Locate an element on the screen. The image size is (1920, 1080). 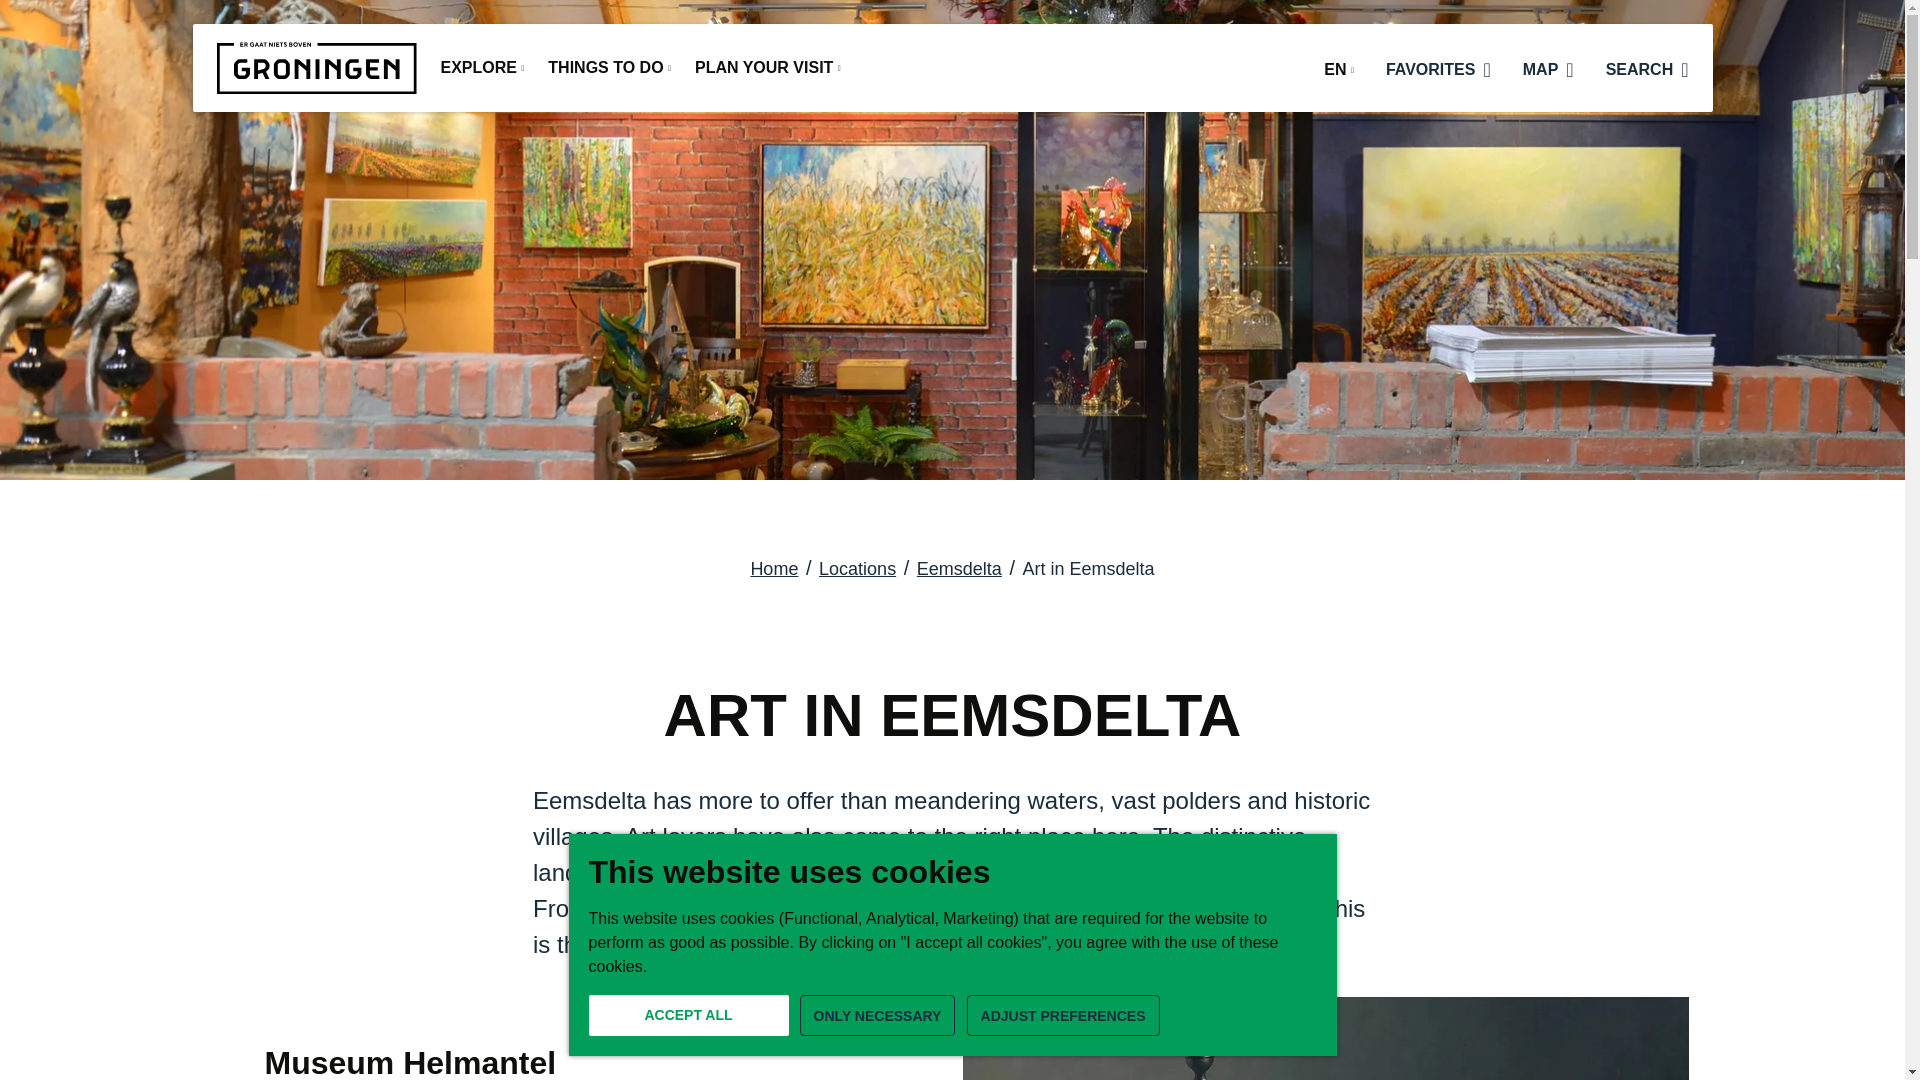
EN is located at coordinates (1338, 72).